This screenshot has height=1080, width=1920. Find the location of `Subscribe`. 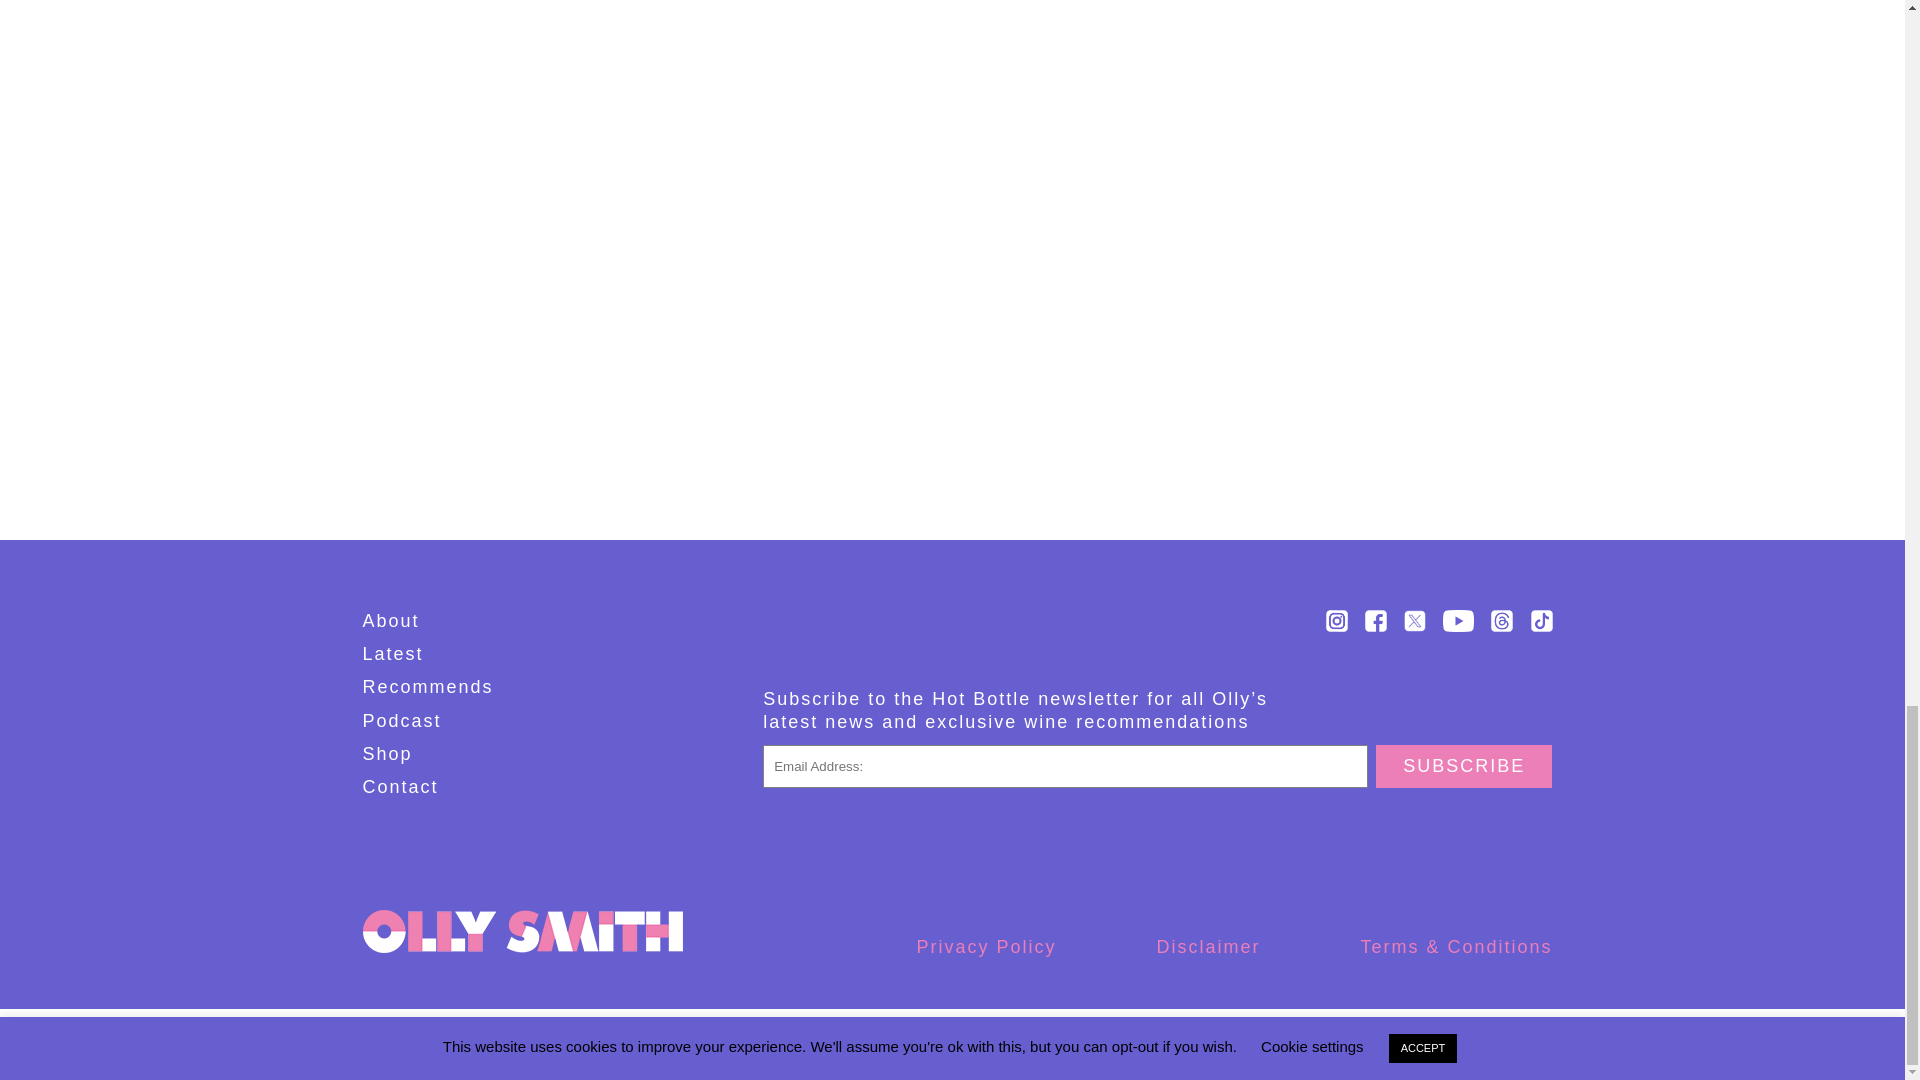

Subscribe is located at coordinates (1142, 510).